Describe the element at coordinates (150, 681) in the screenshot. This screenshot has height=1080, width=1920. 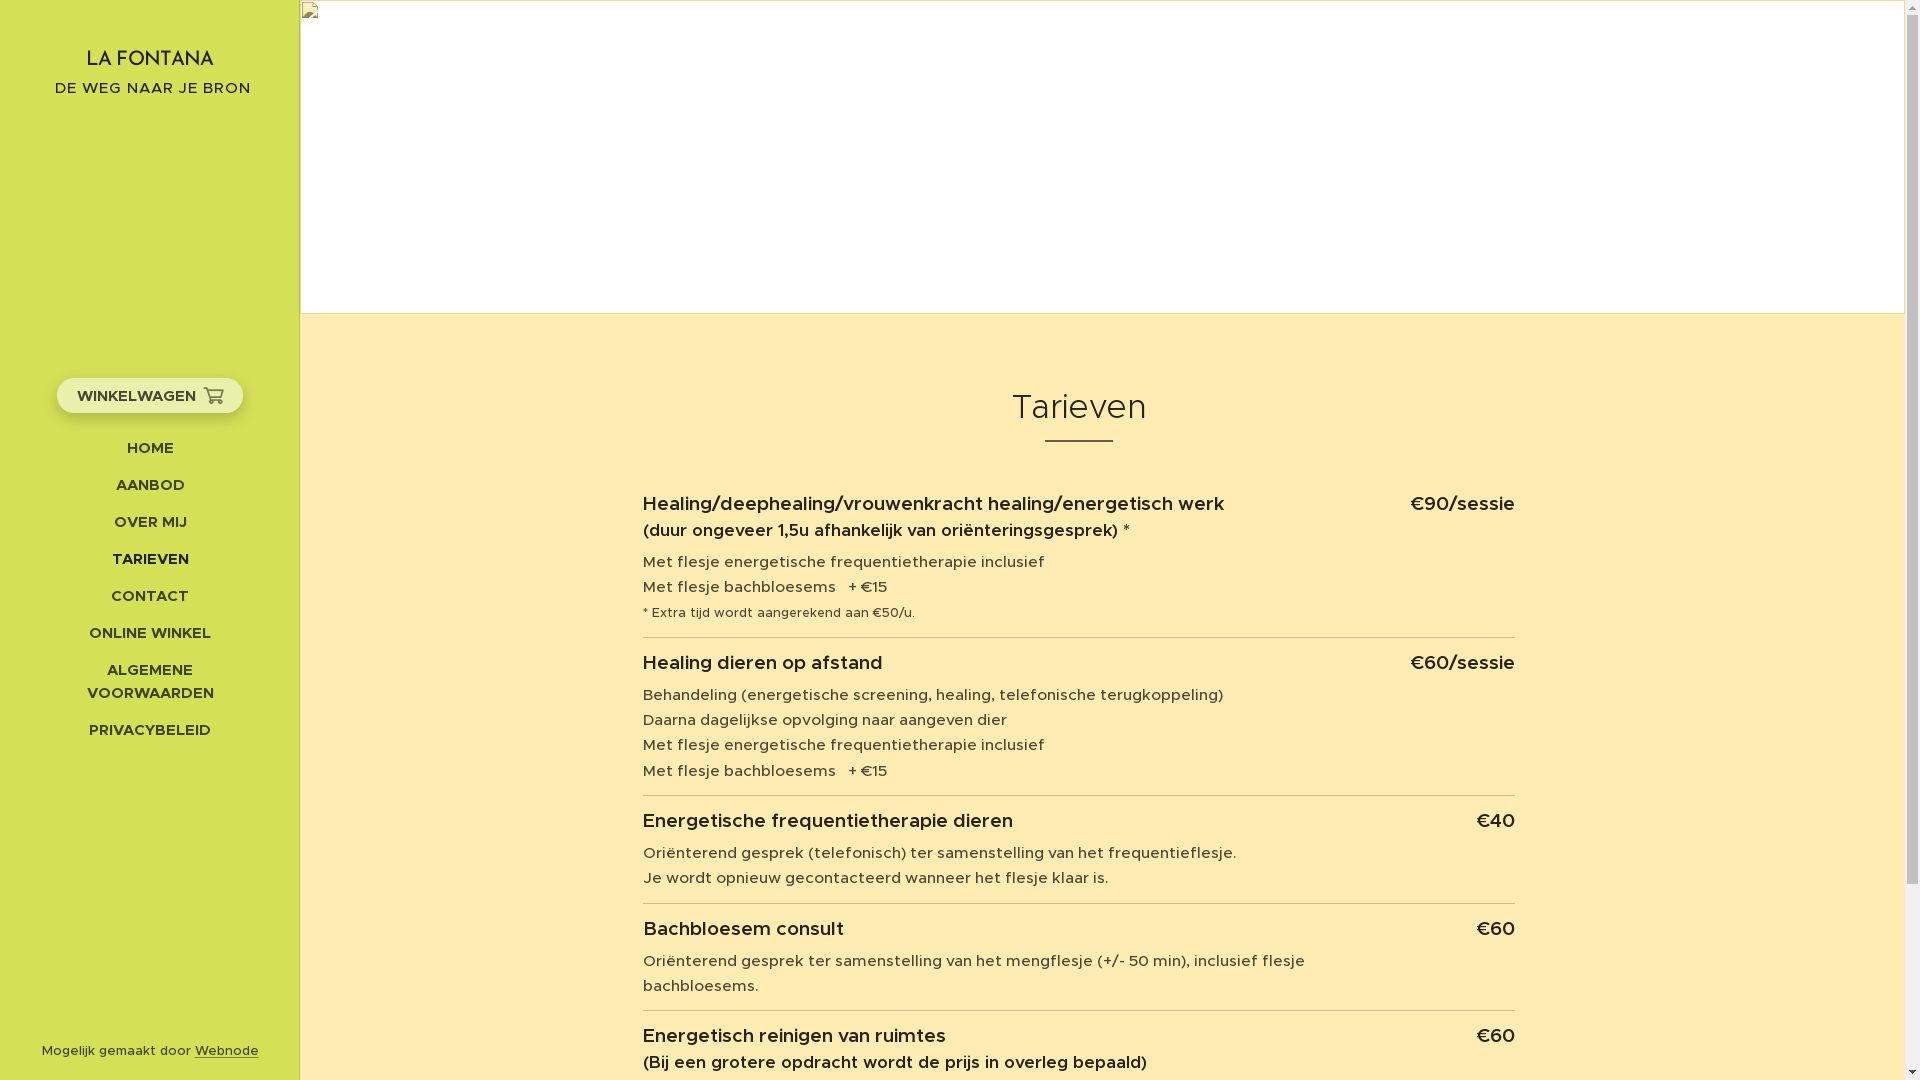
I see `ALGEMENE VOORWAARDEN` at that location.